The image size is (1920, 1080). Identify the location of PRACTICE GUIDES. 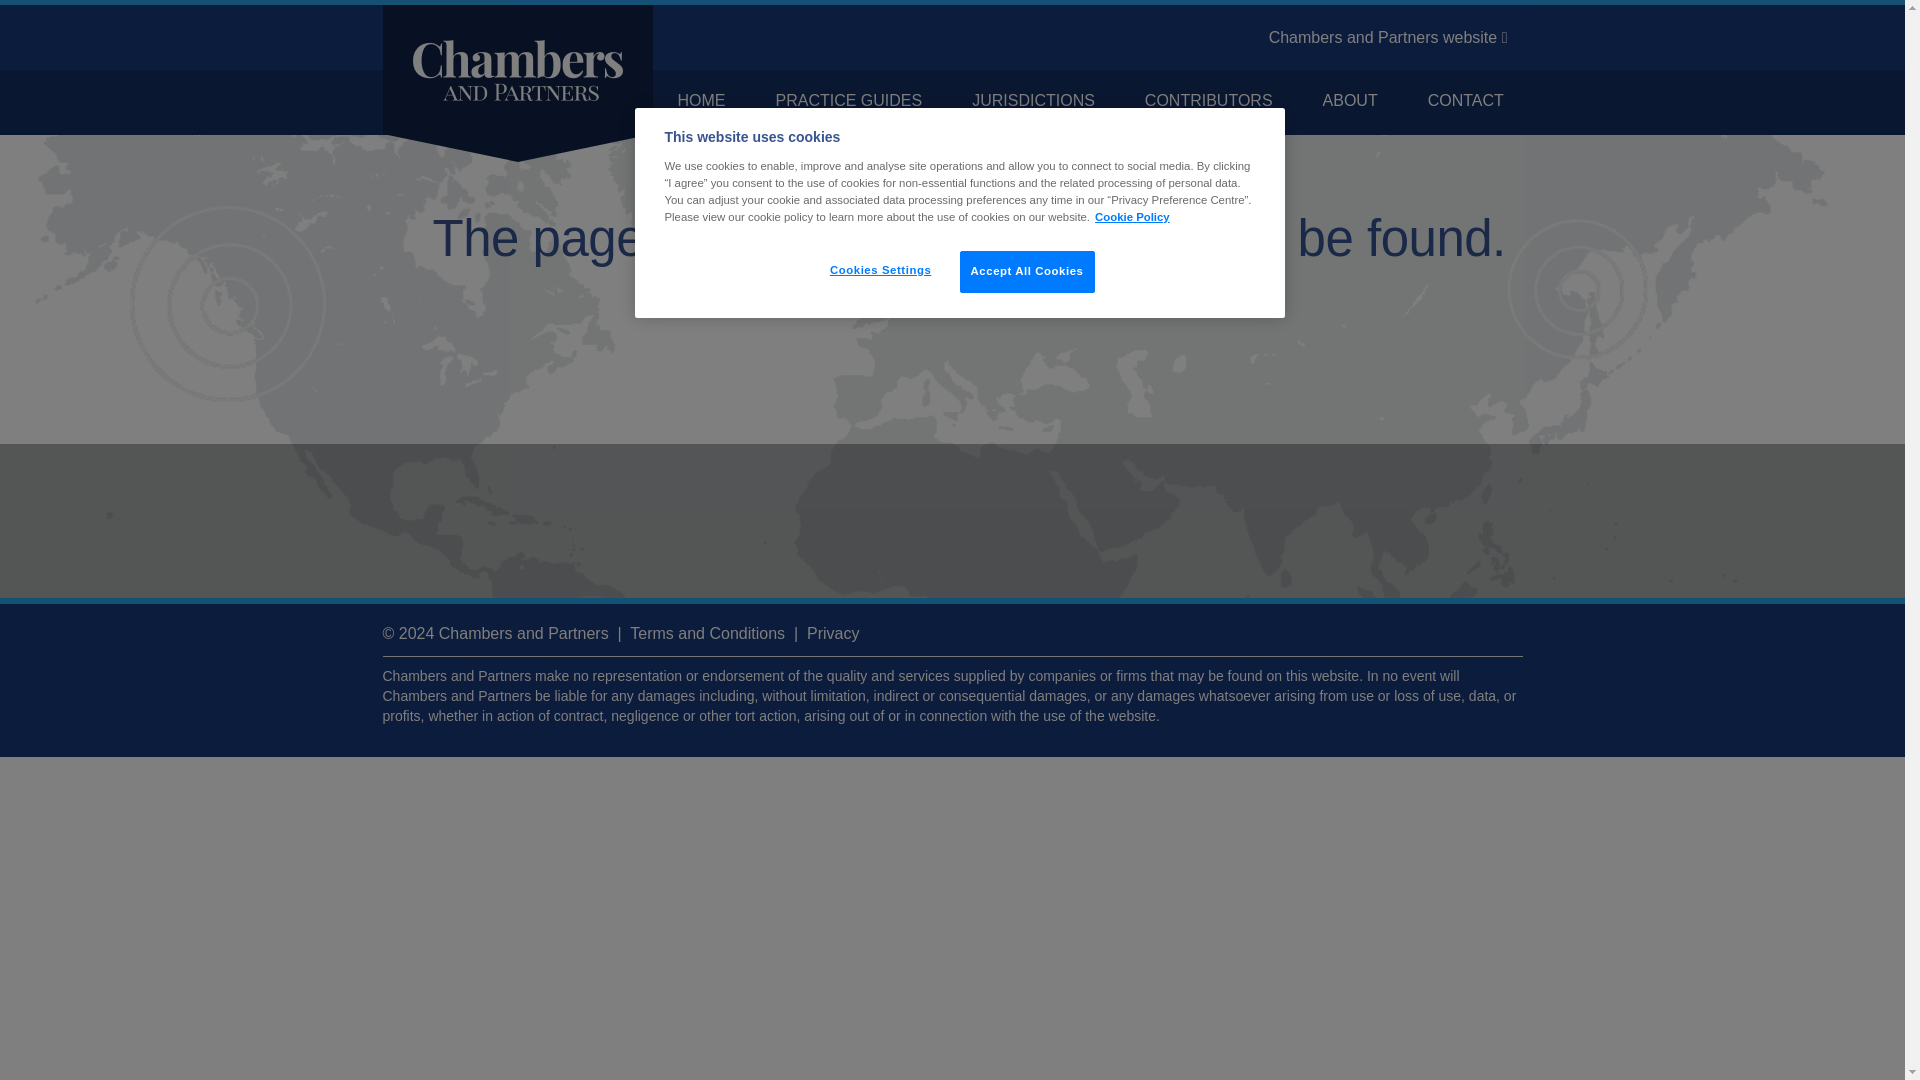
(848, 100).